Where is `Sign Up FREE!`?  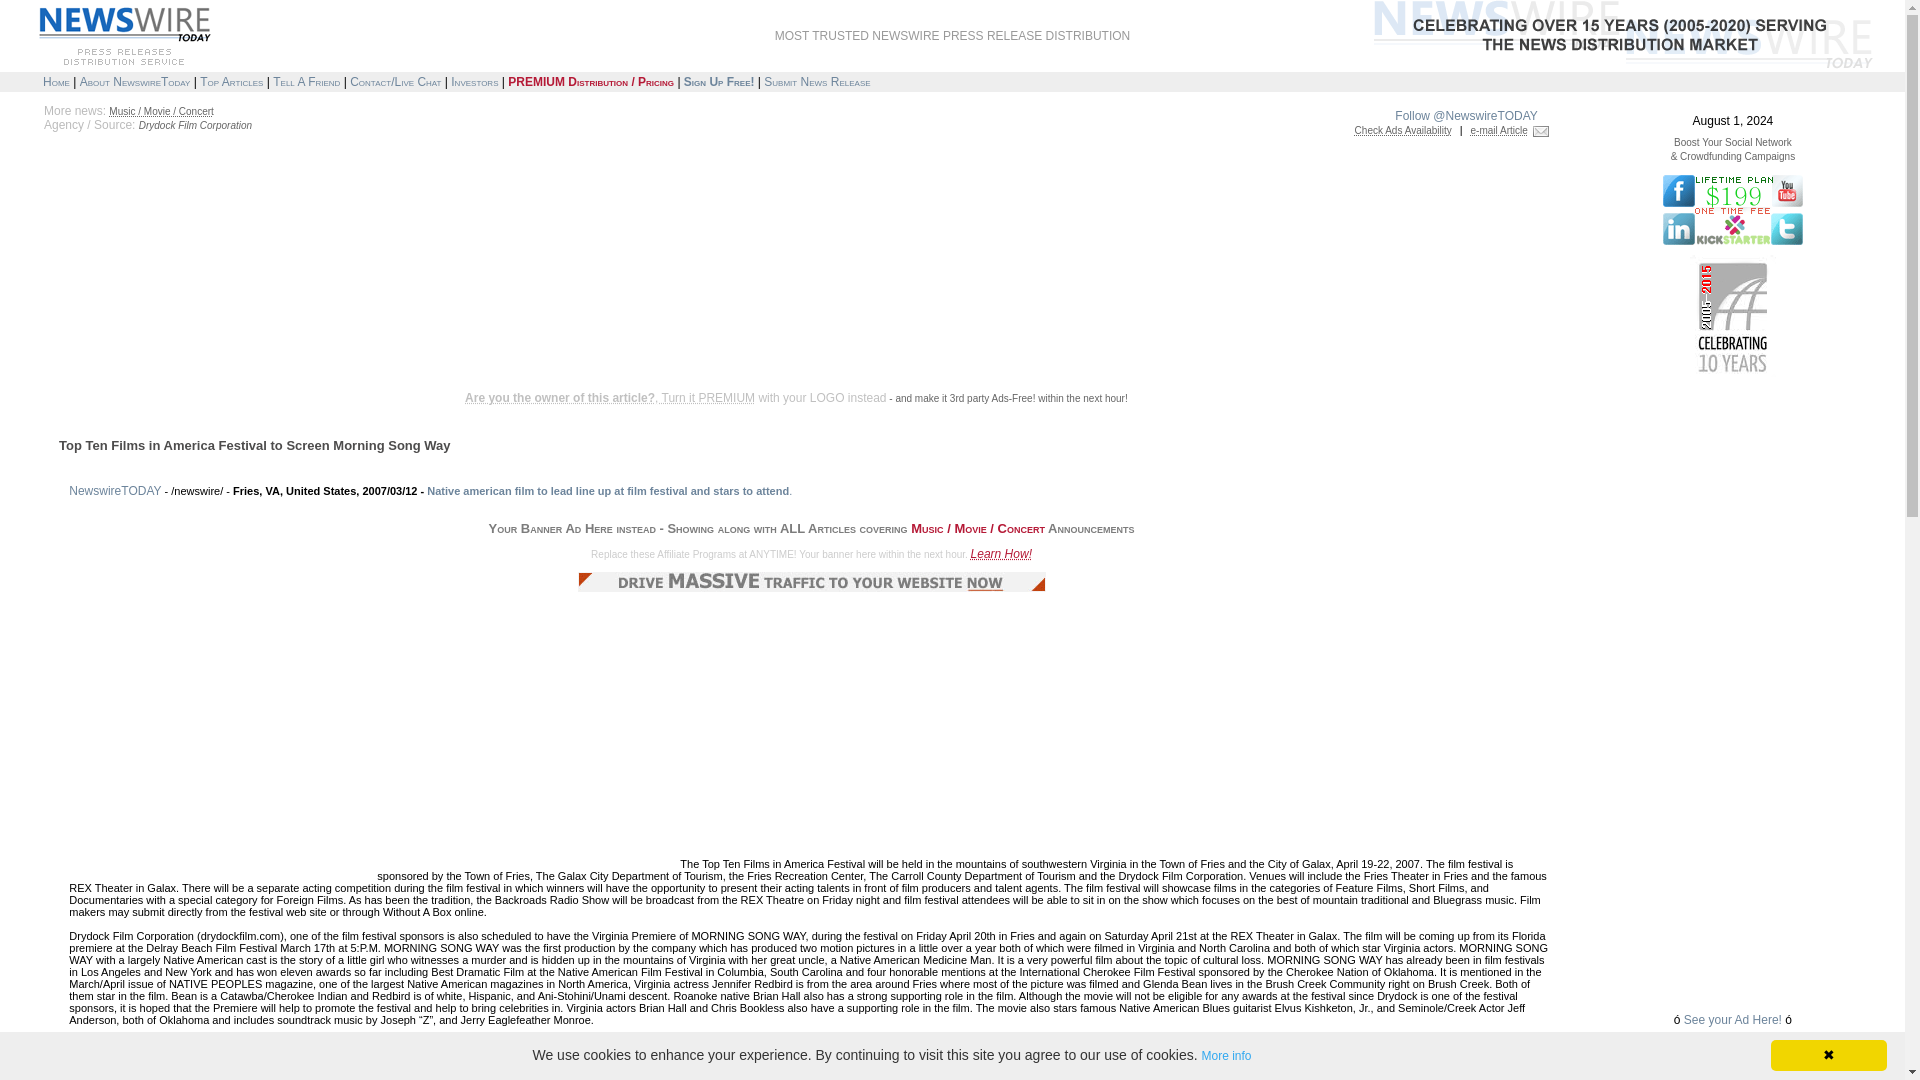
Sign Up FREE! is located at coordinates (718, 81).